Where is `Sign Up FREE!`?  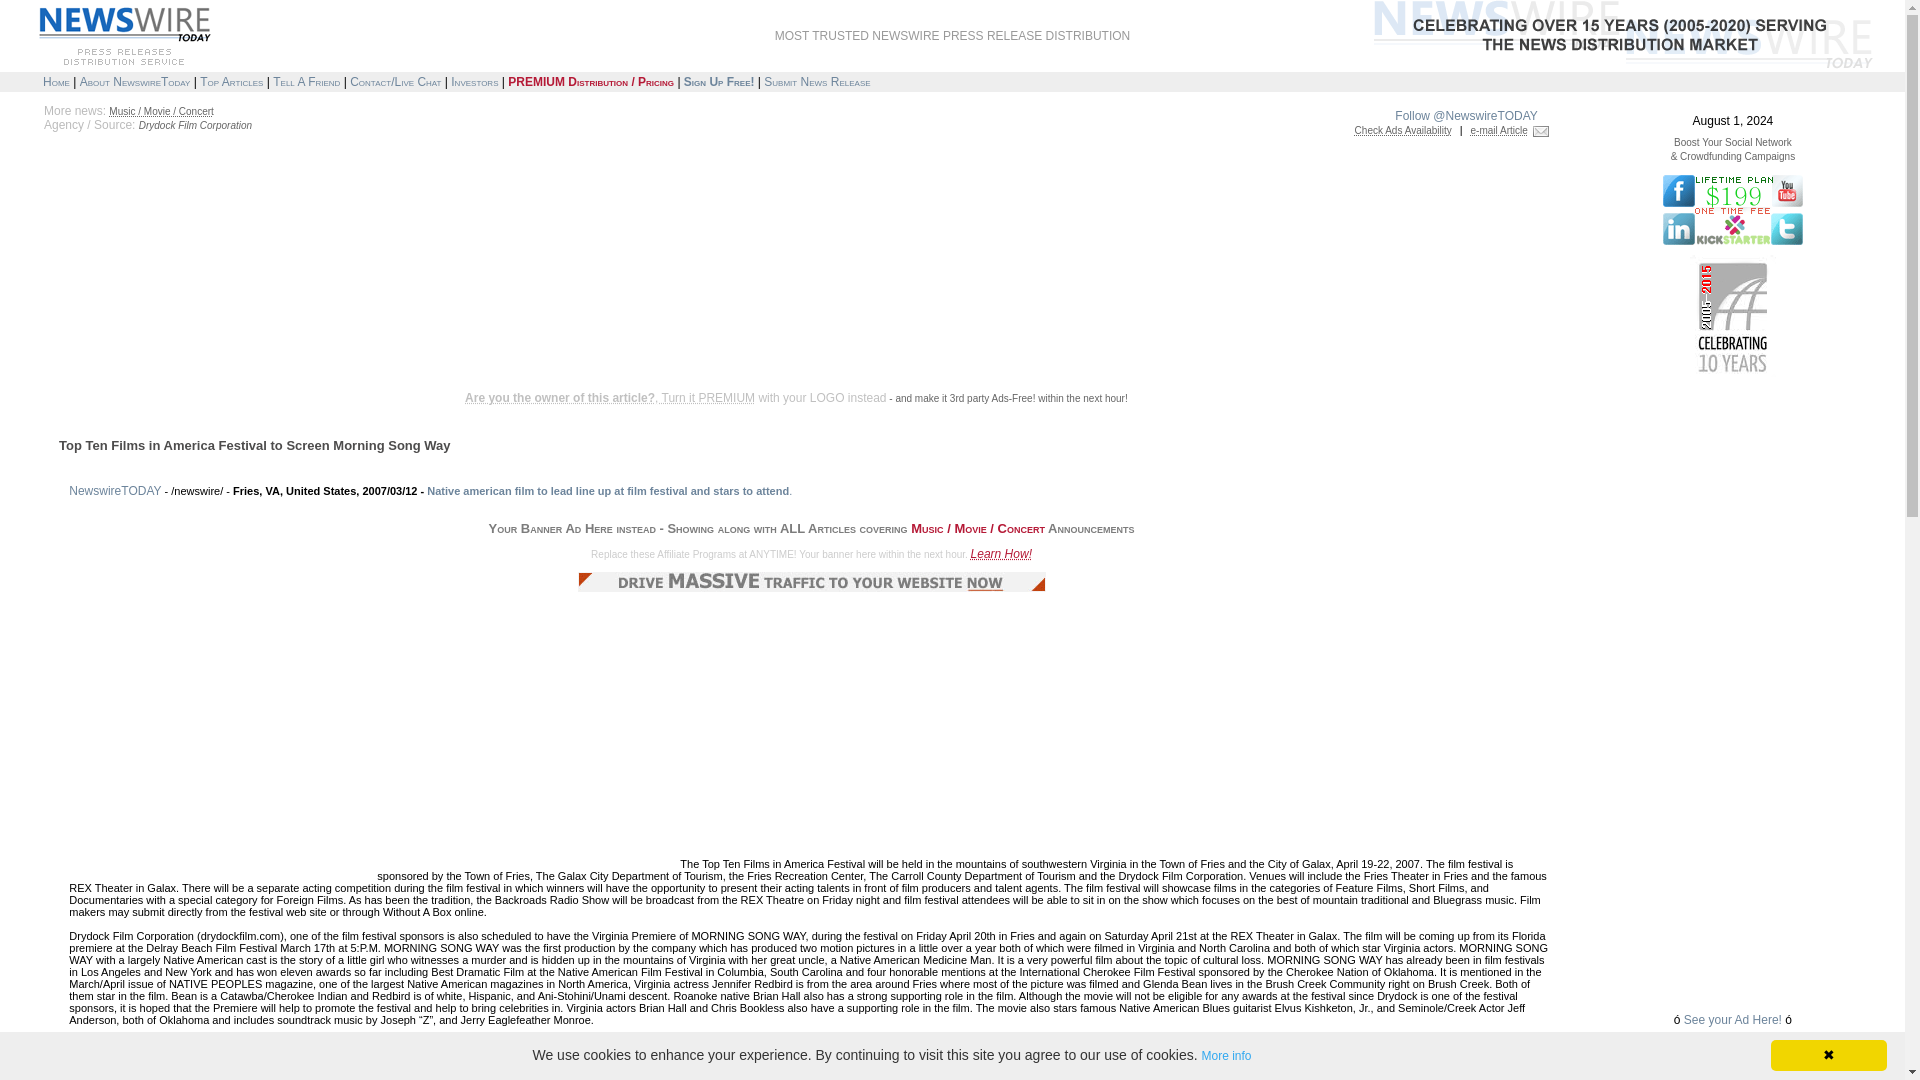
Sign Up FREE! is located at coordinates (718, 81).